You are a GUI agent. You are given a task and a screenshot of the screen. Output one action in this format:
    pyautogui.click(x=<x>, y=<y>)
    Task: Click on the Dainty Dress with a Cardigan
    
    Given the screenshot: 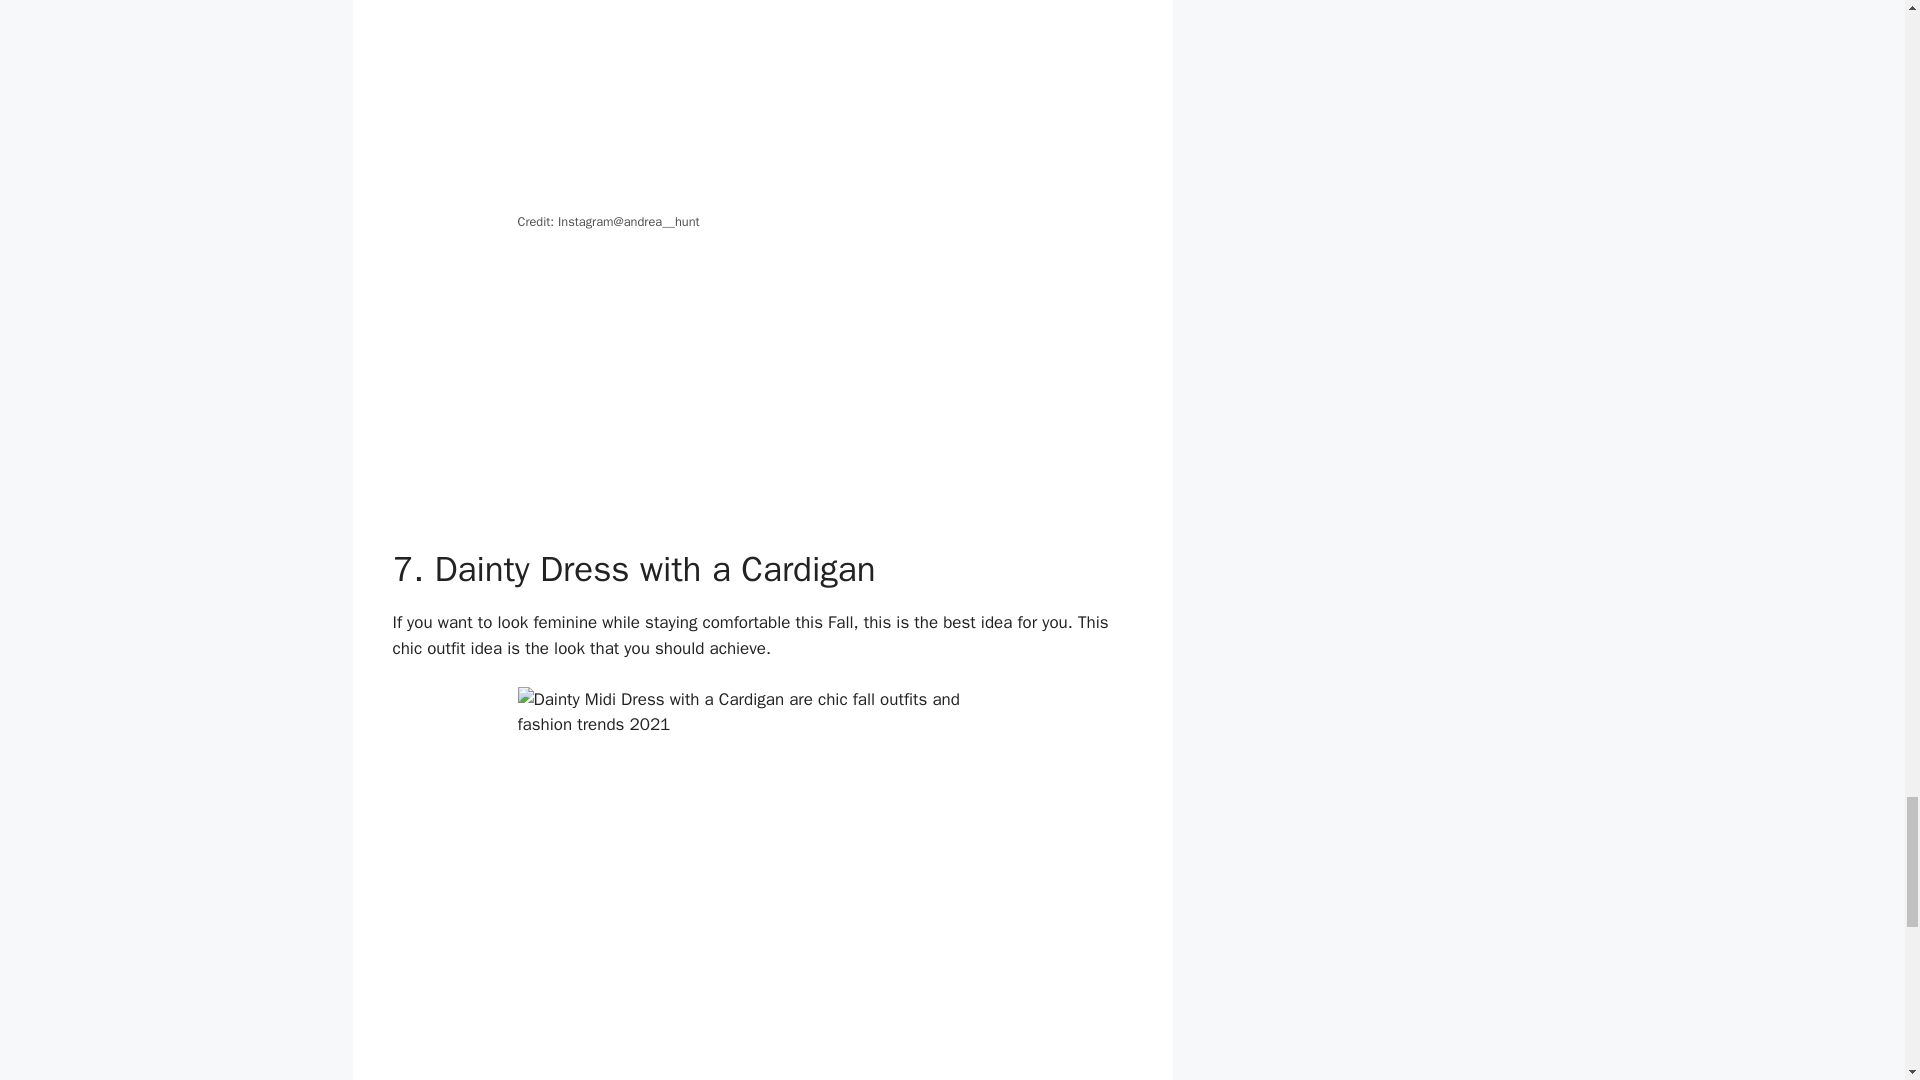 What is the action you would take?
    pyautogui.click(x=763, y=883)
    